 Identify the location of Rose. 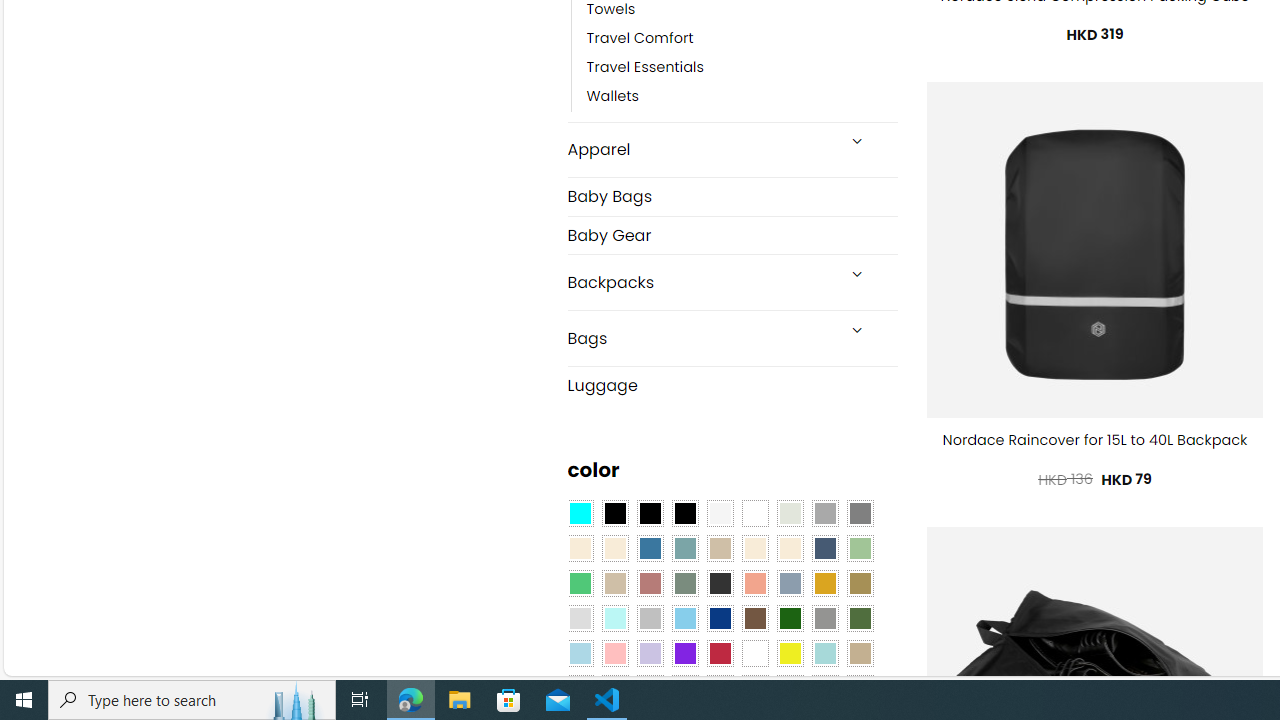
(650, 583).